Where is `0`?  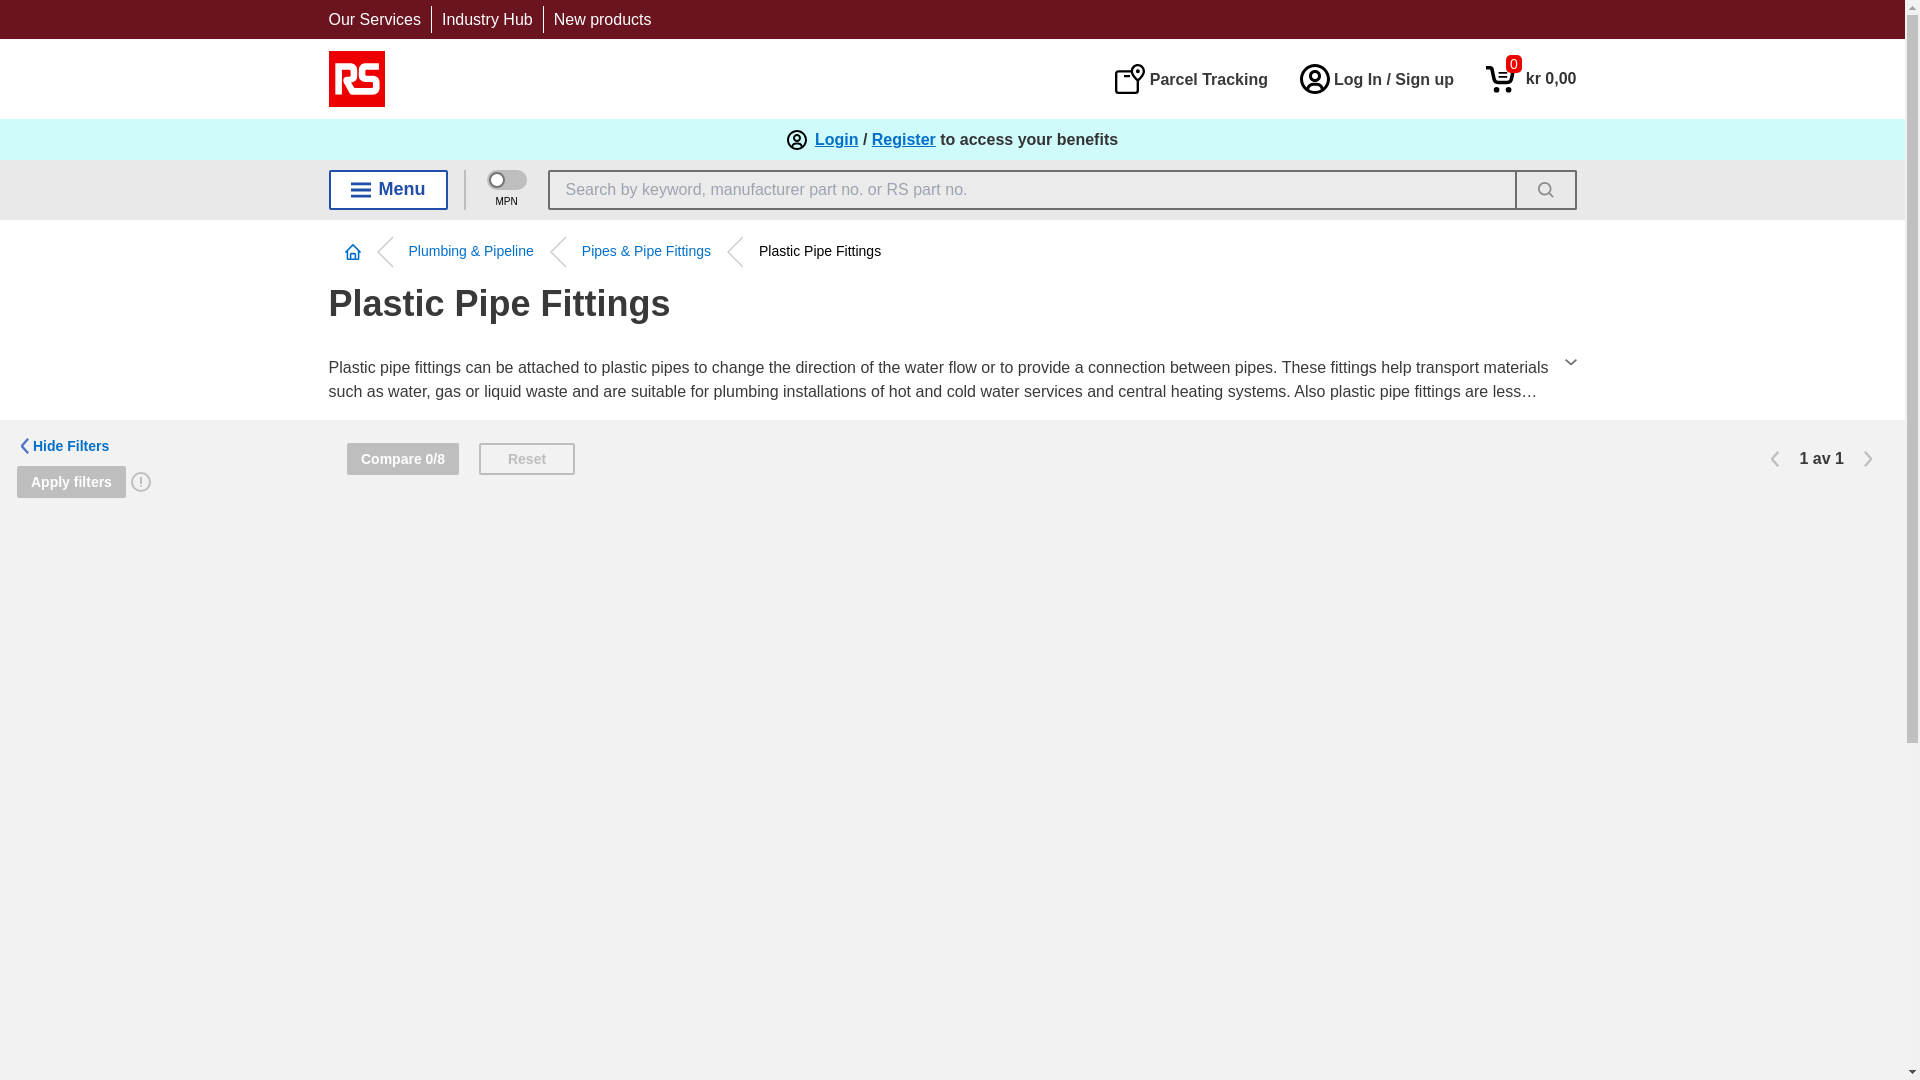
0 is located at coordinates (1190, 78).